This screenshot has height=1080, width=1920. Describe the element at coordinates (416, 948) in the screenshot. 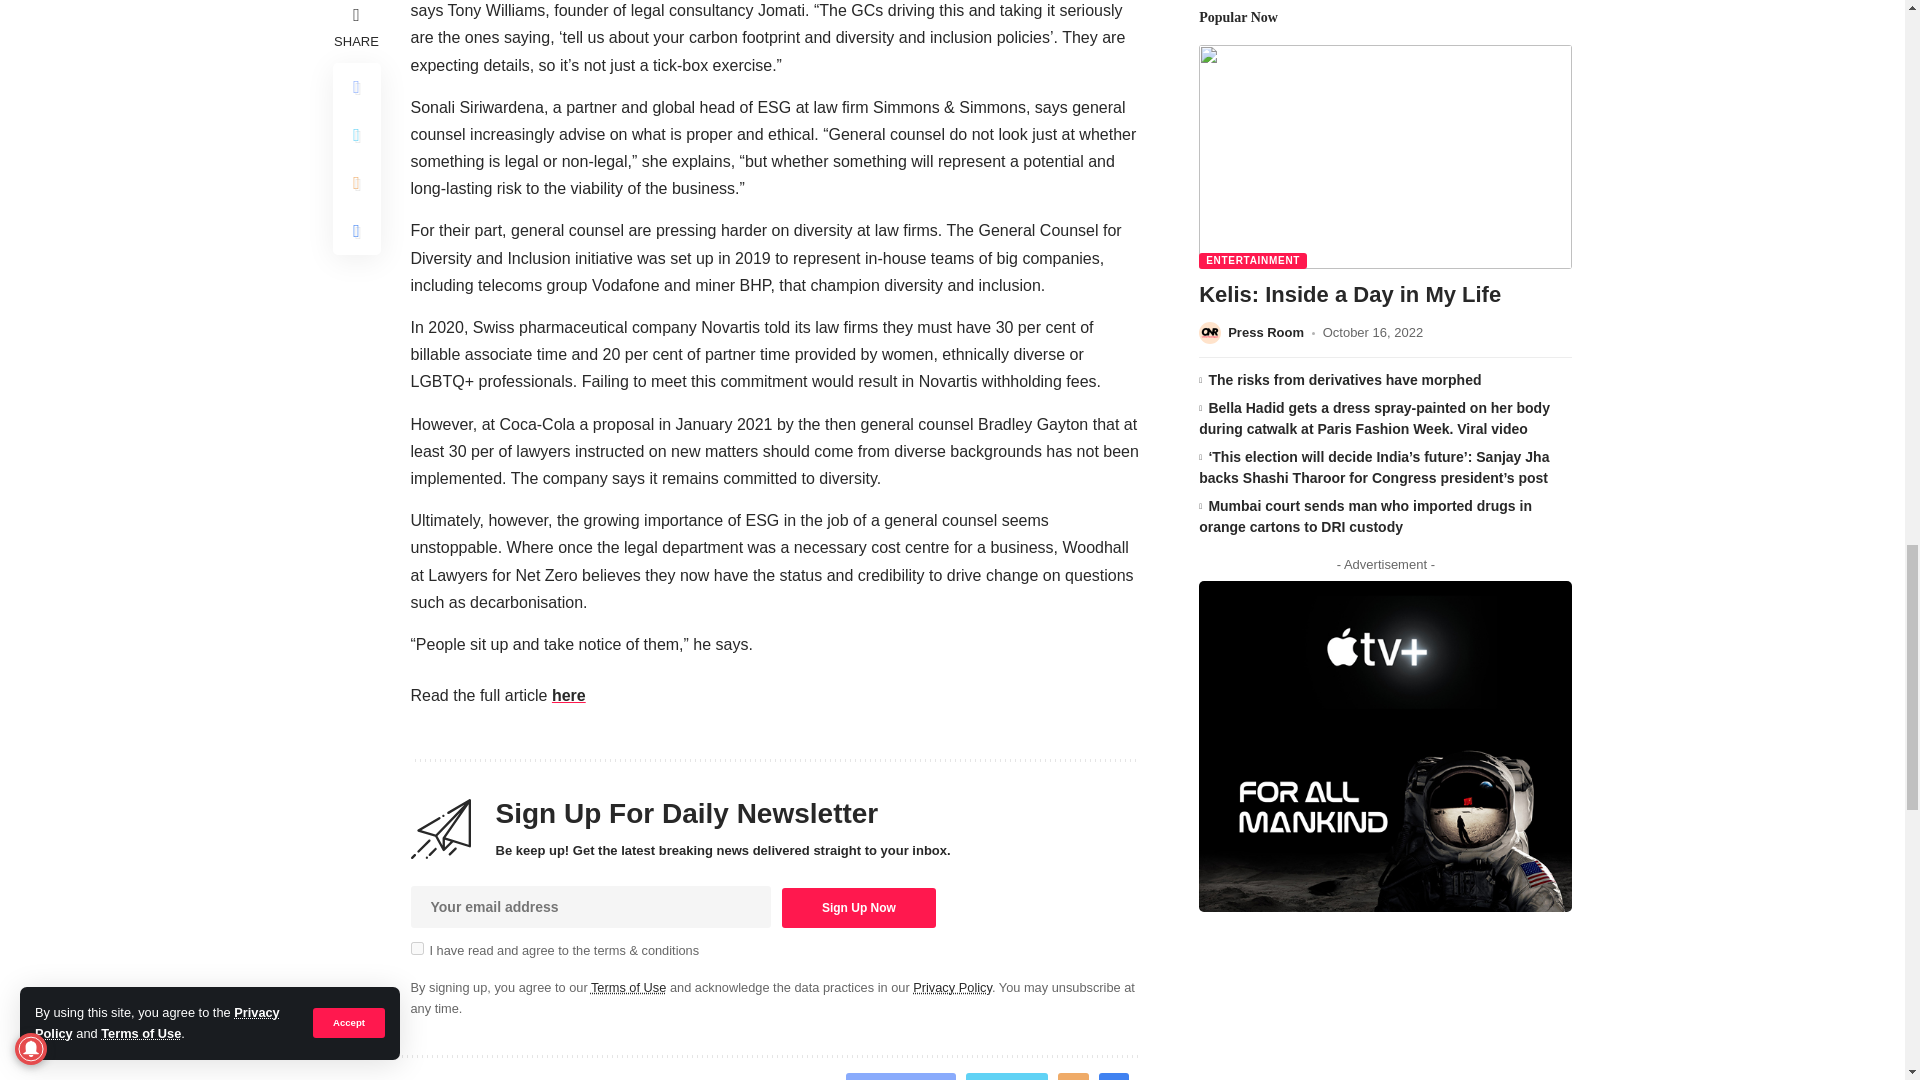

I see `1` at that location.